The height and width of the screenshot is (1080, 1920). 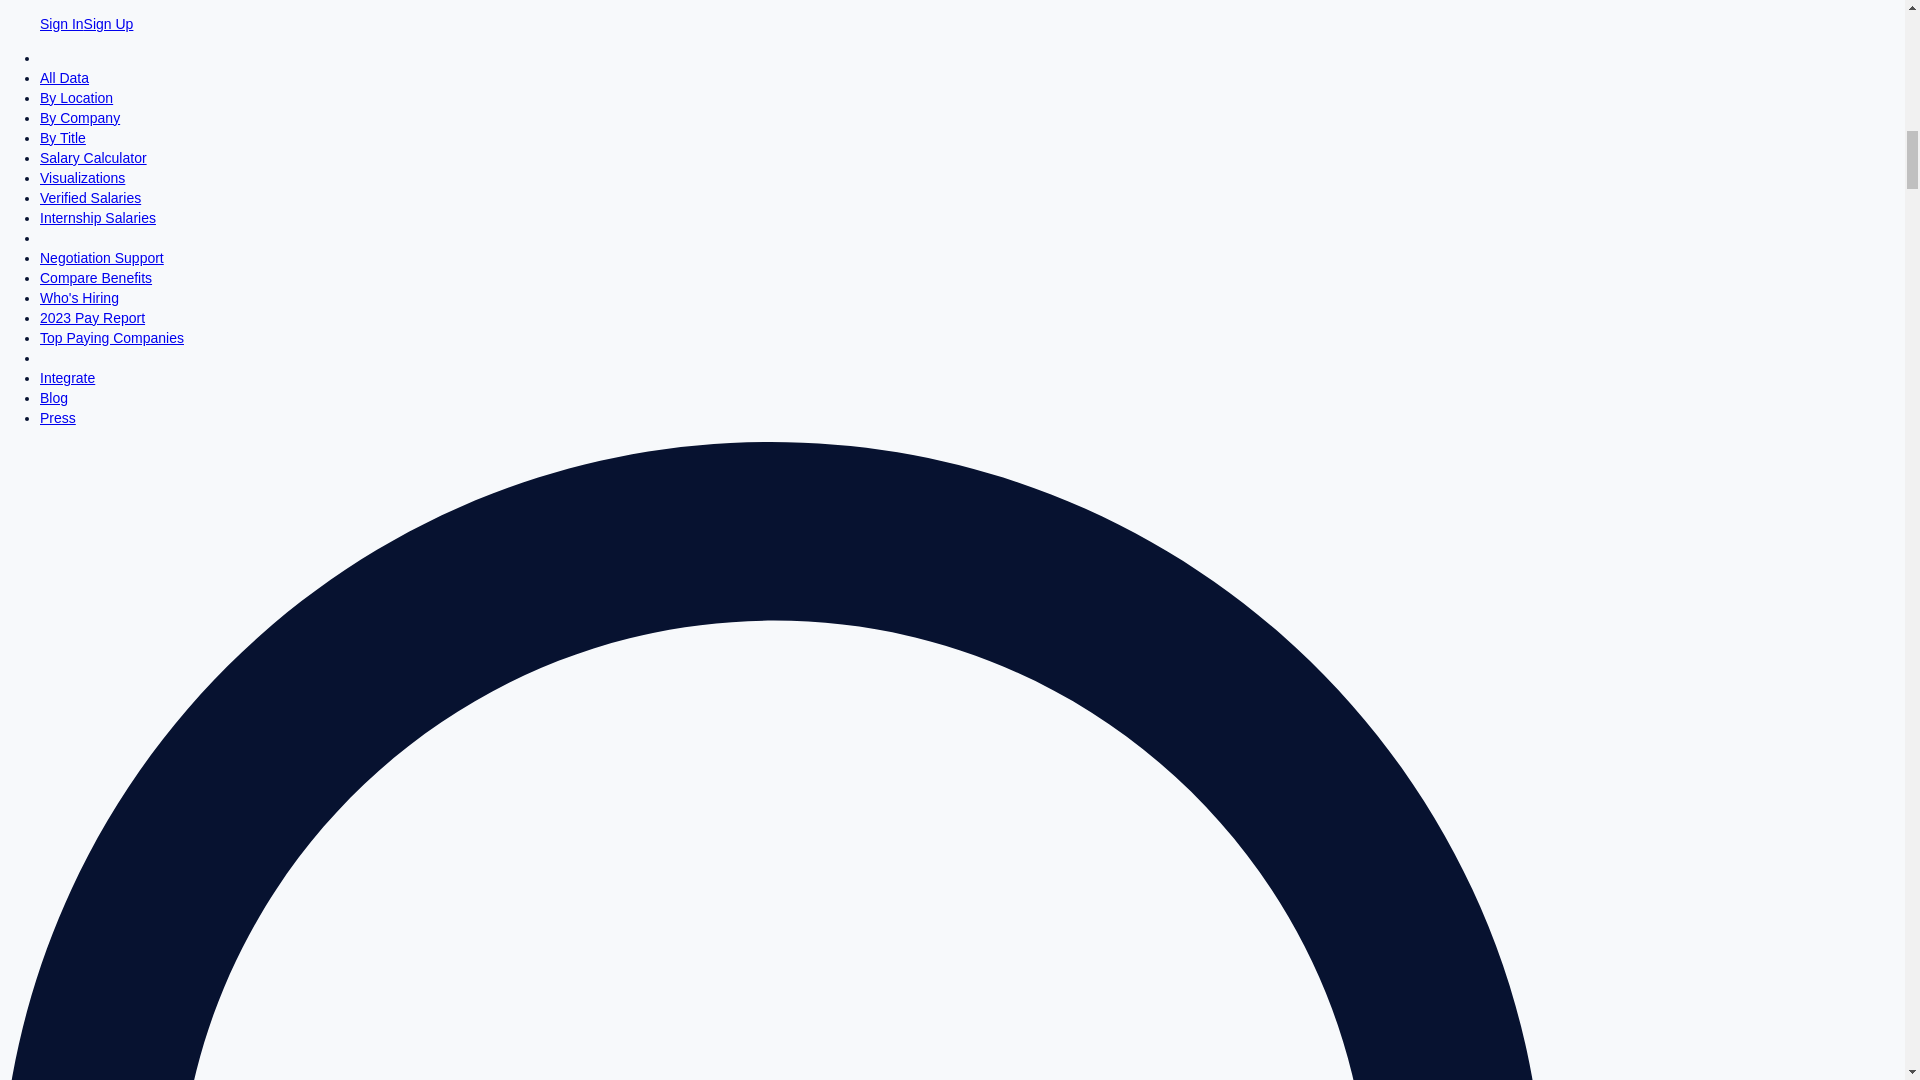 What do you see at coordinates (54, 398) in the screenshot?
I see `Blog` at bounding box center [54, 398].